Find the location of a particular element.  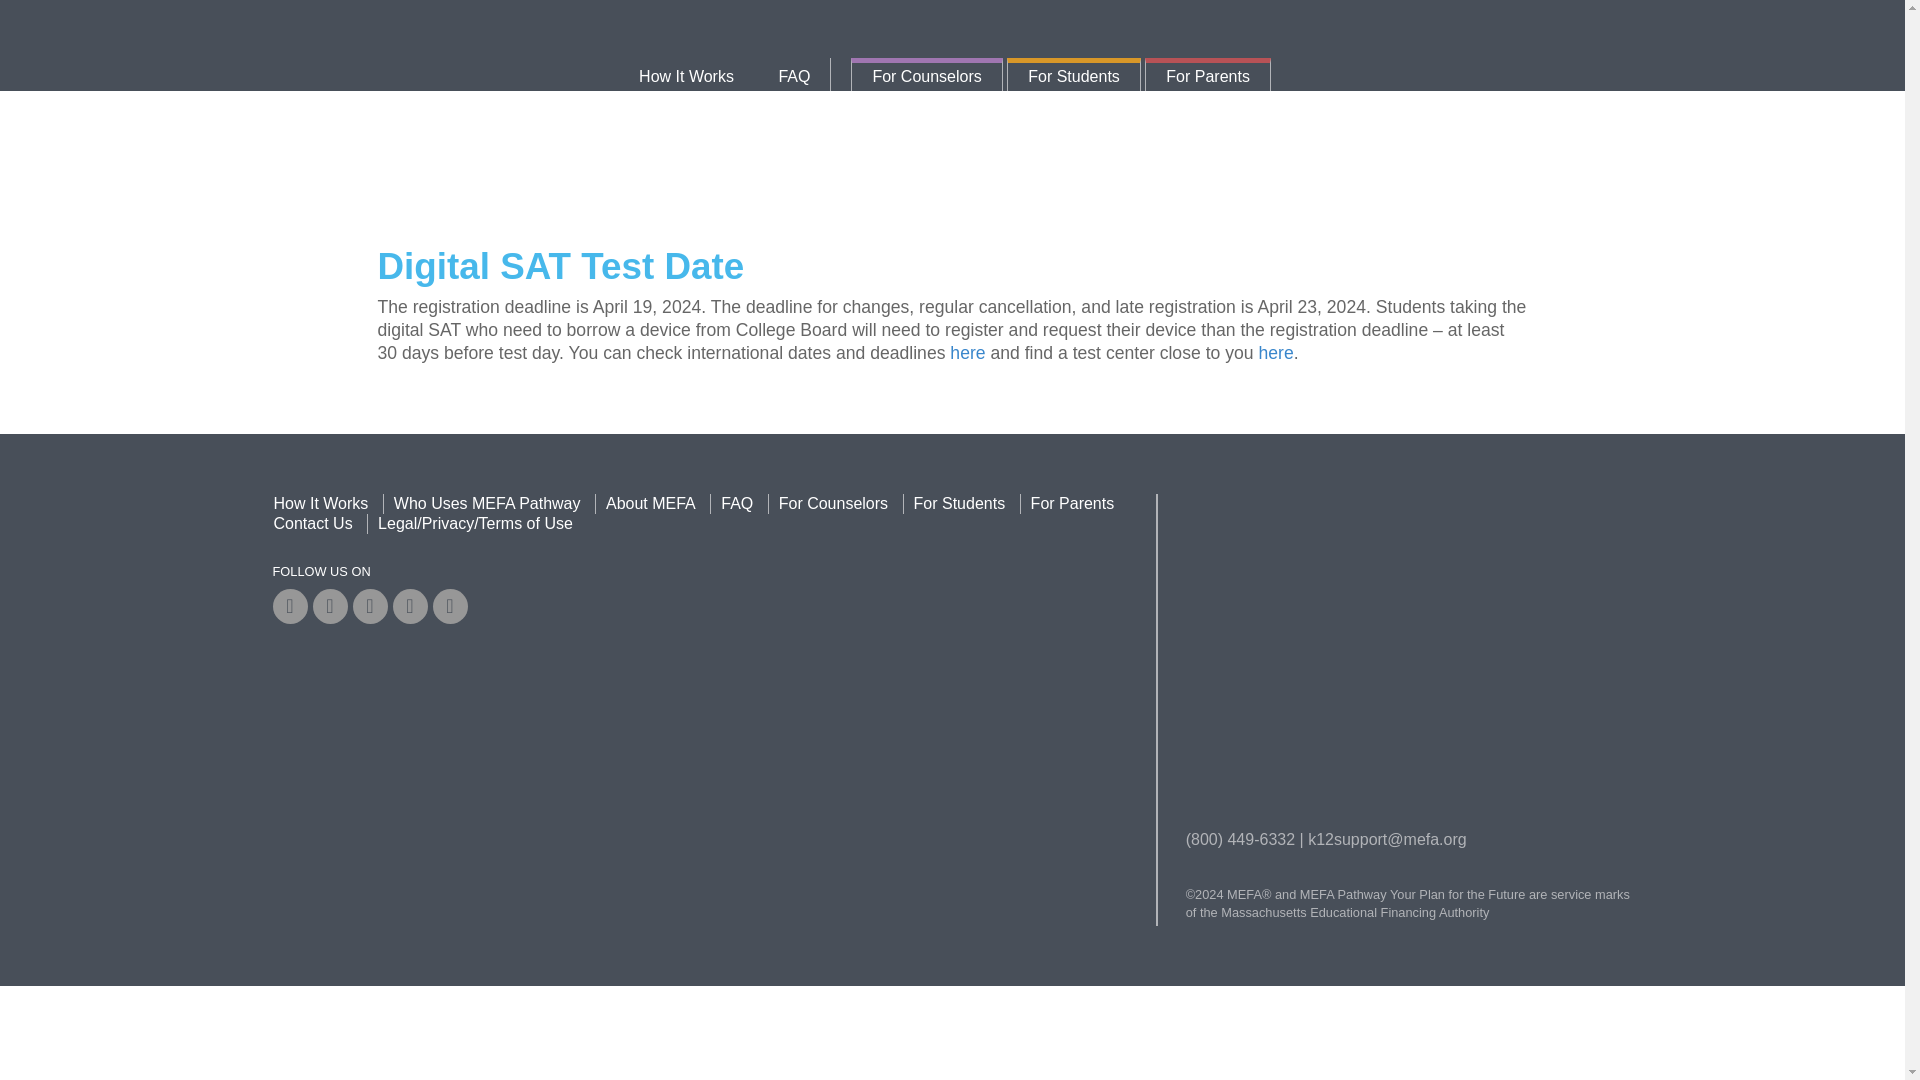

here is located at coordinates (967, 352).